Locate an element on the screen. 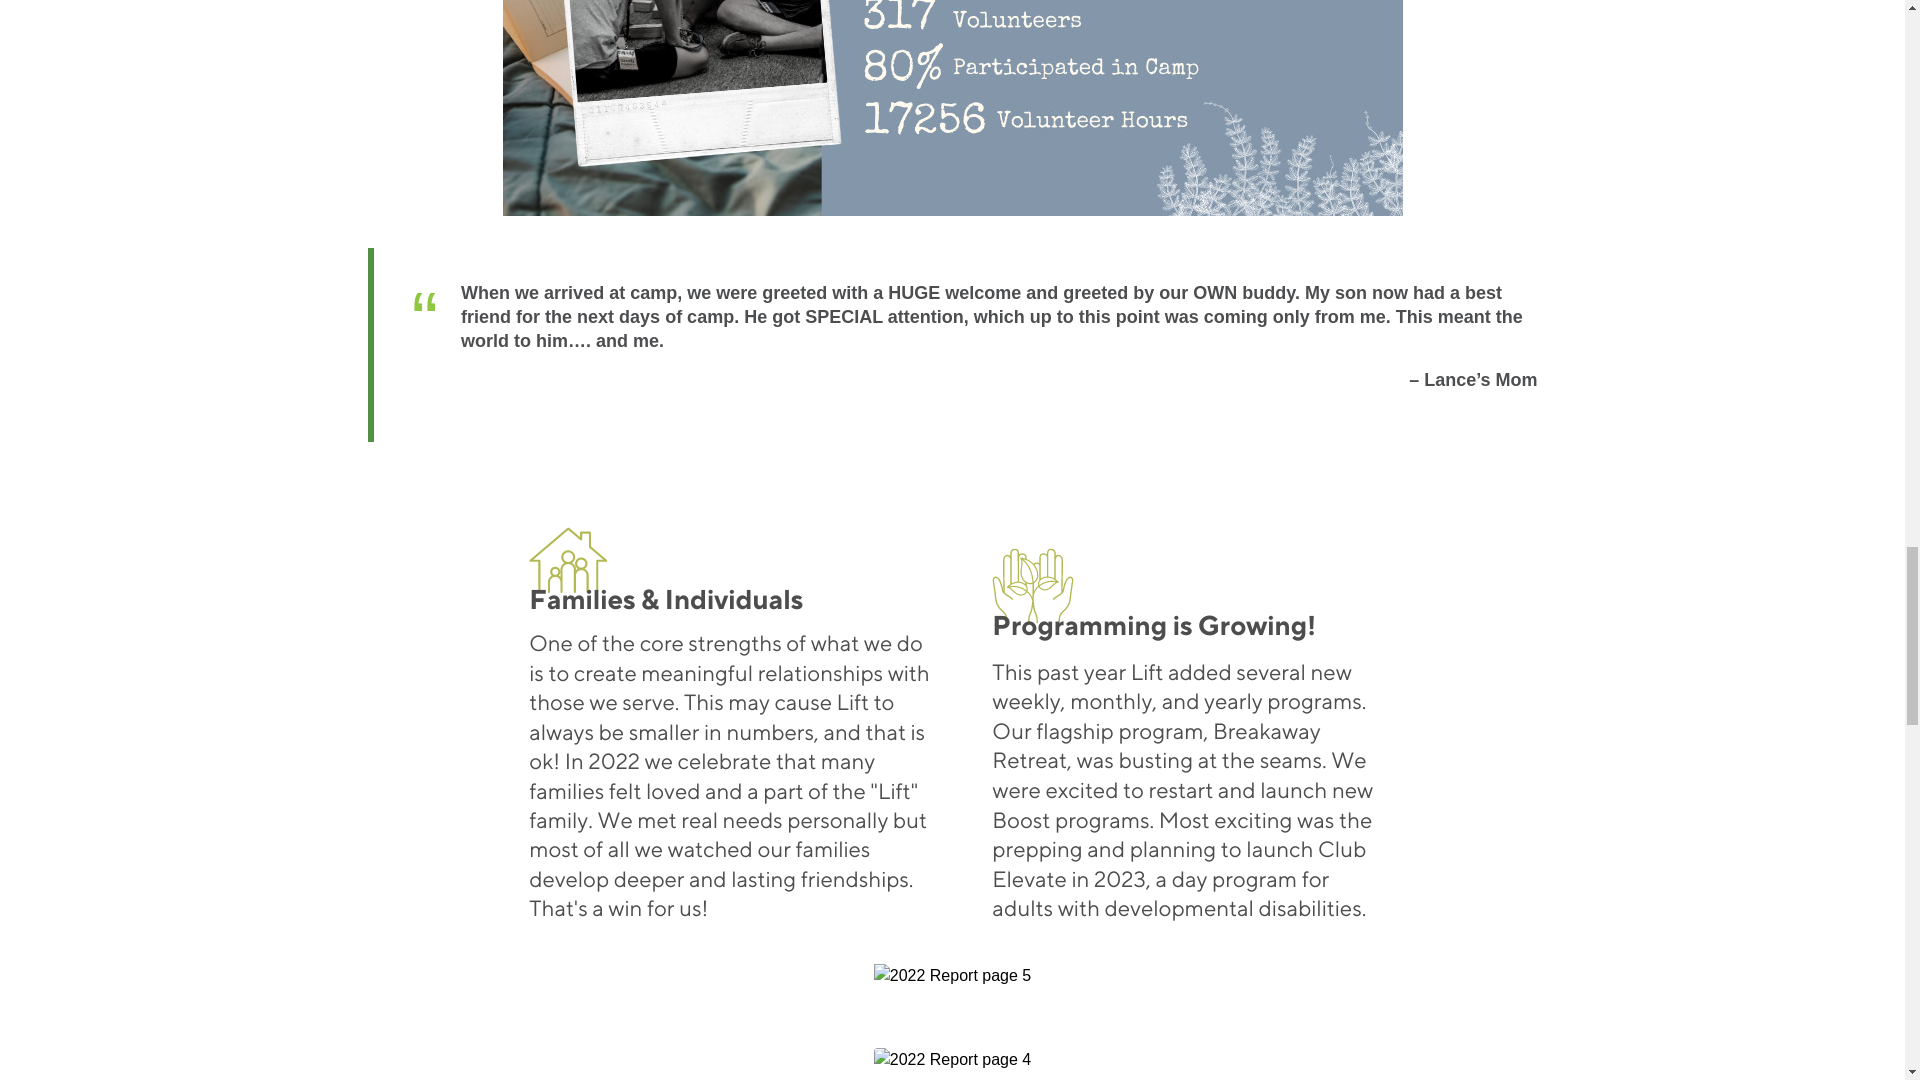  2022 Report page 5 is located at coordinates (952, 976).